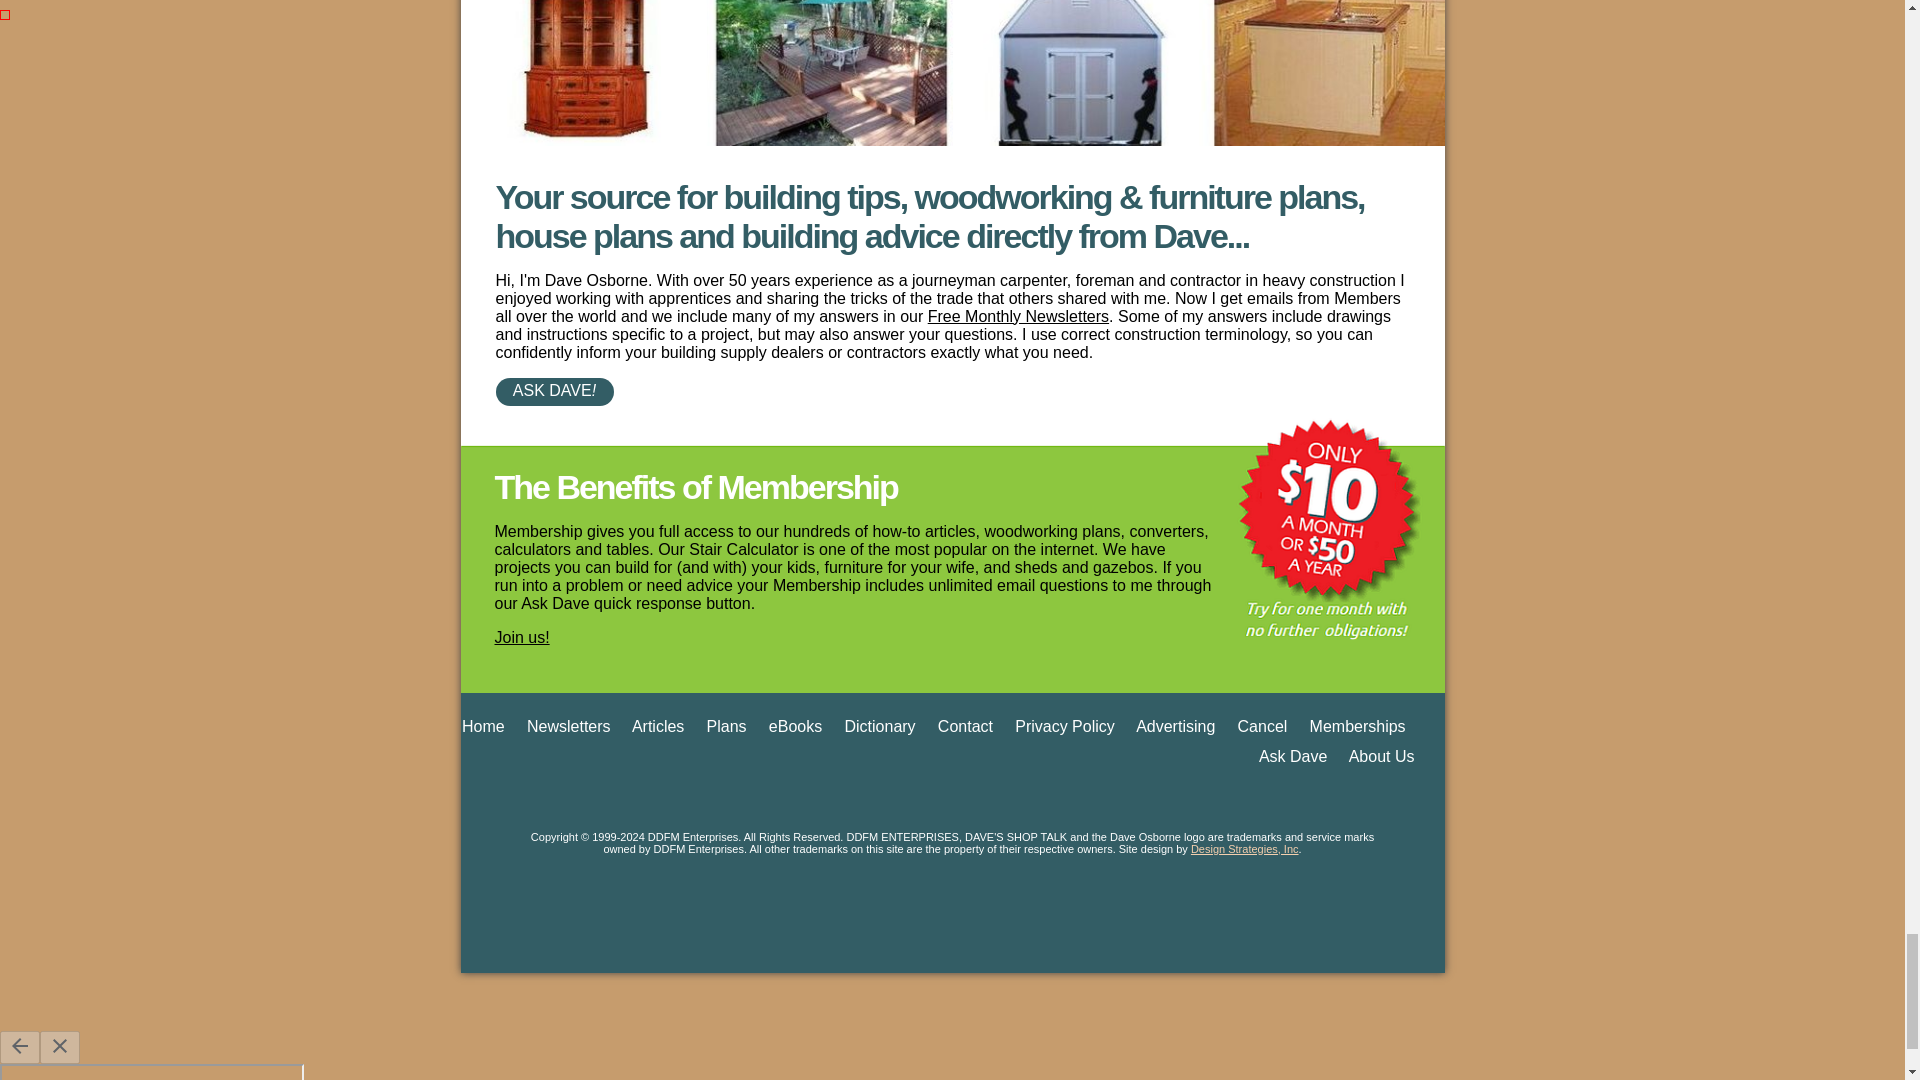 The height and width of the screenshot is (1080, 1920). What do you see at coordinates (657, 726) in the screenshot?
I see `Articles` at bounding box center [657, 726].